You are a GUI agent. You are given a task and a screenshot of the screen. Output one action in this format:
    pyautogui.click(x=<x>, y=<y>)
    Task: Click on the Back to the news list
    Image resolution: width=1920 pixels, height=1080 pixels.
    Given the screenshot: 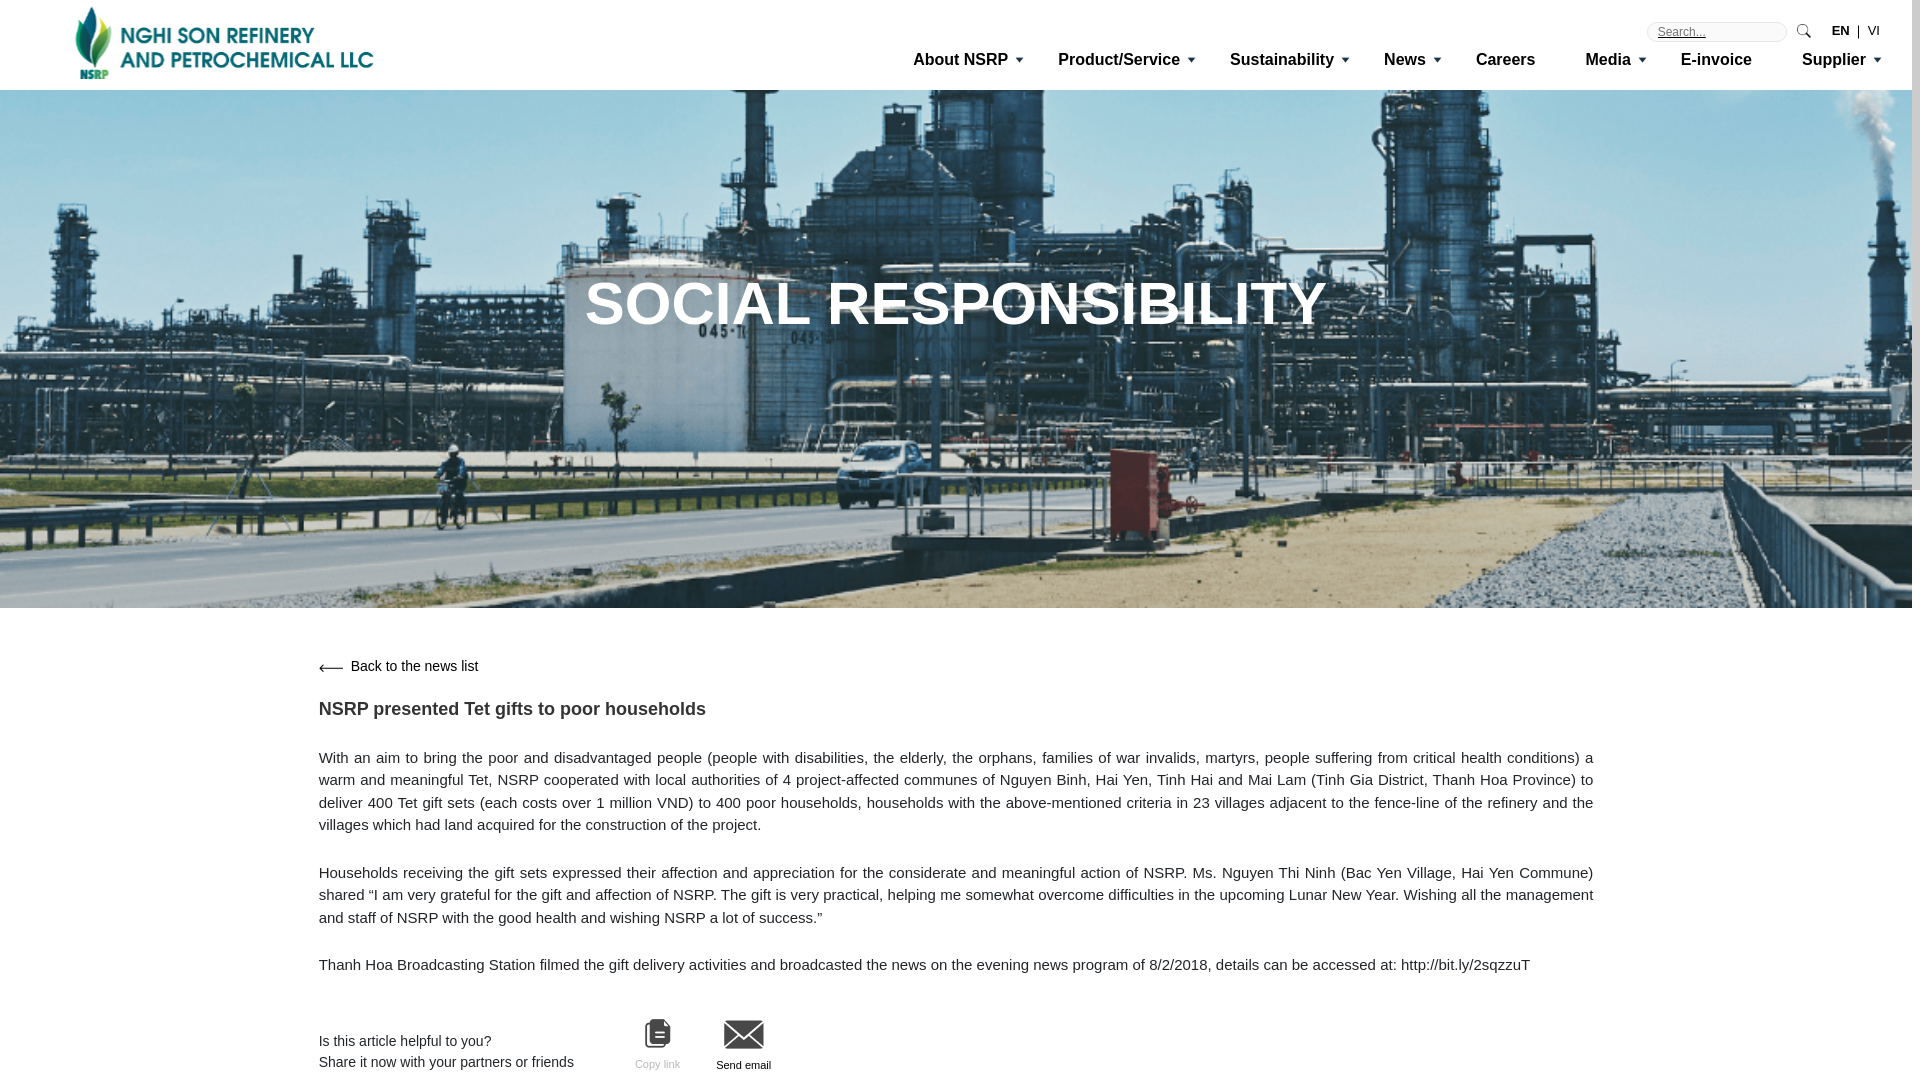 What is the action you would take?
    pyautogui.click(x=956, y=666)
    